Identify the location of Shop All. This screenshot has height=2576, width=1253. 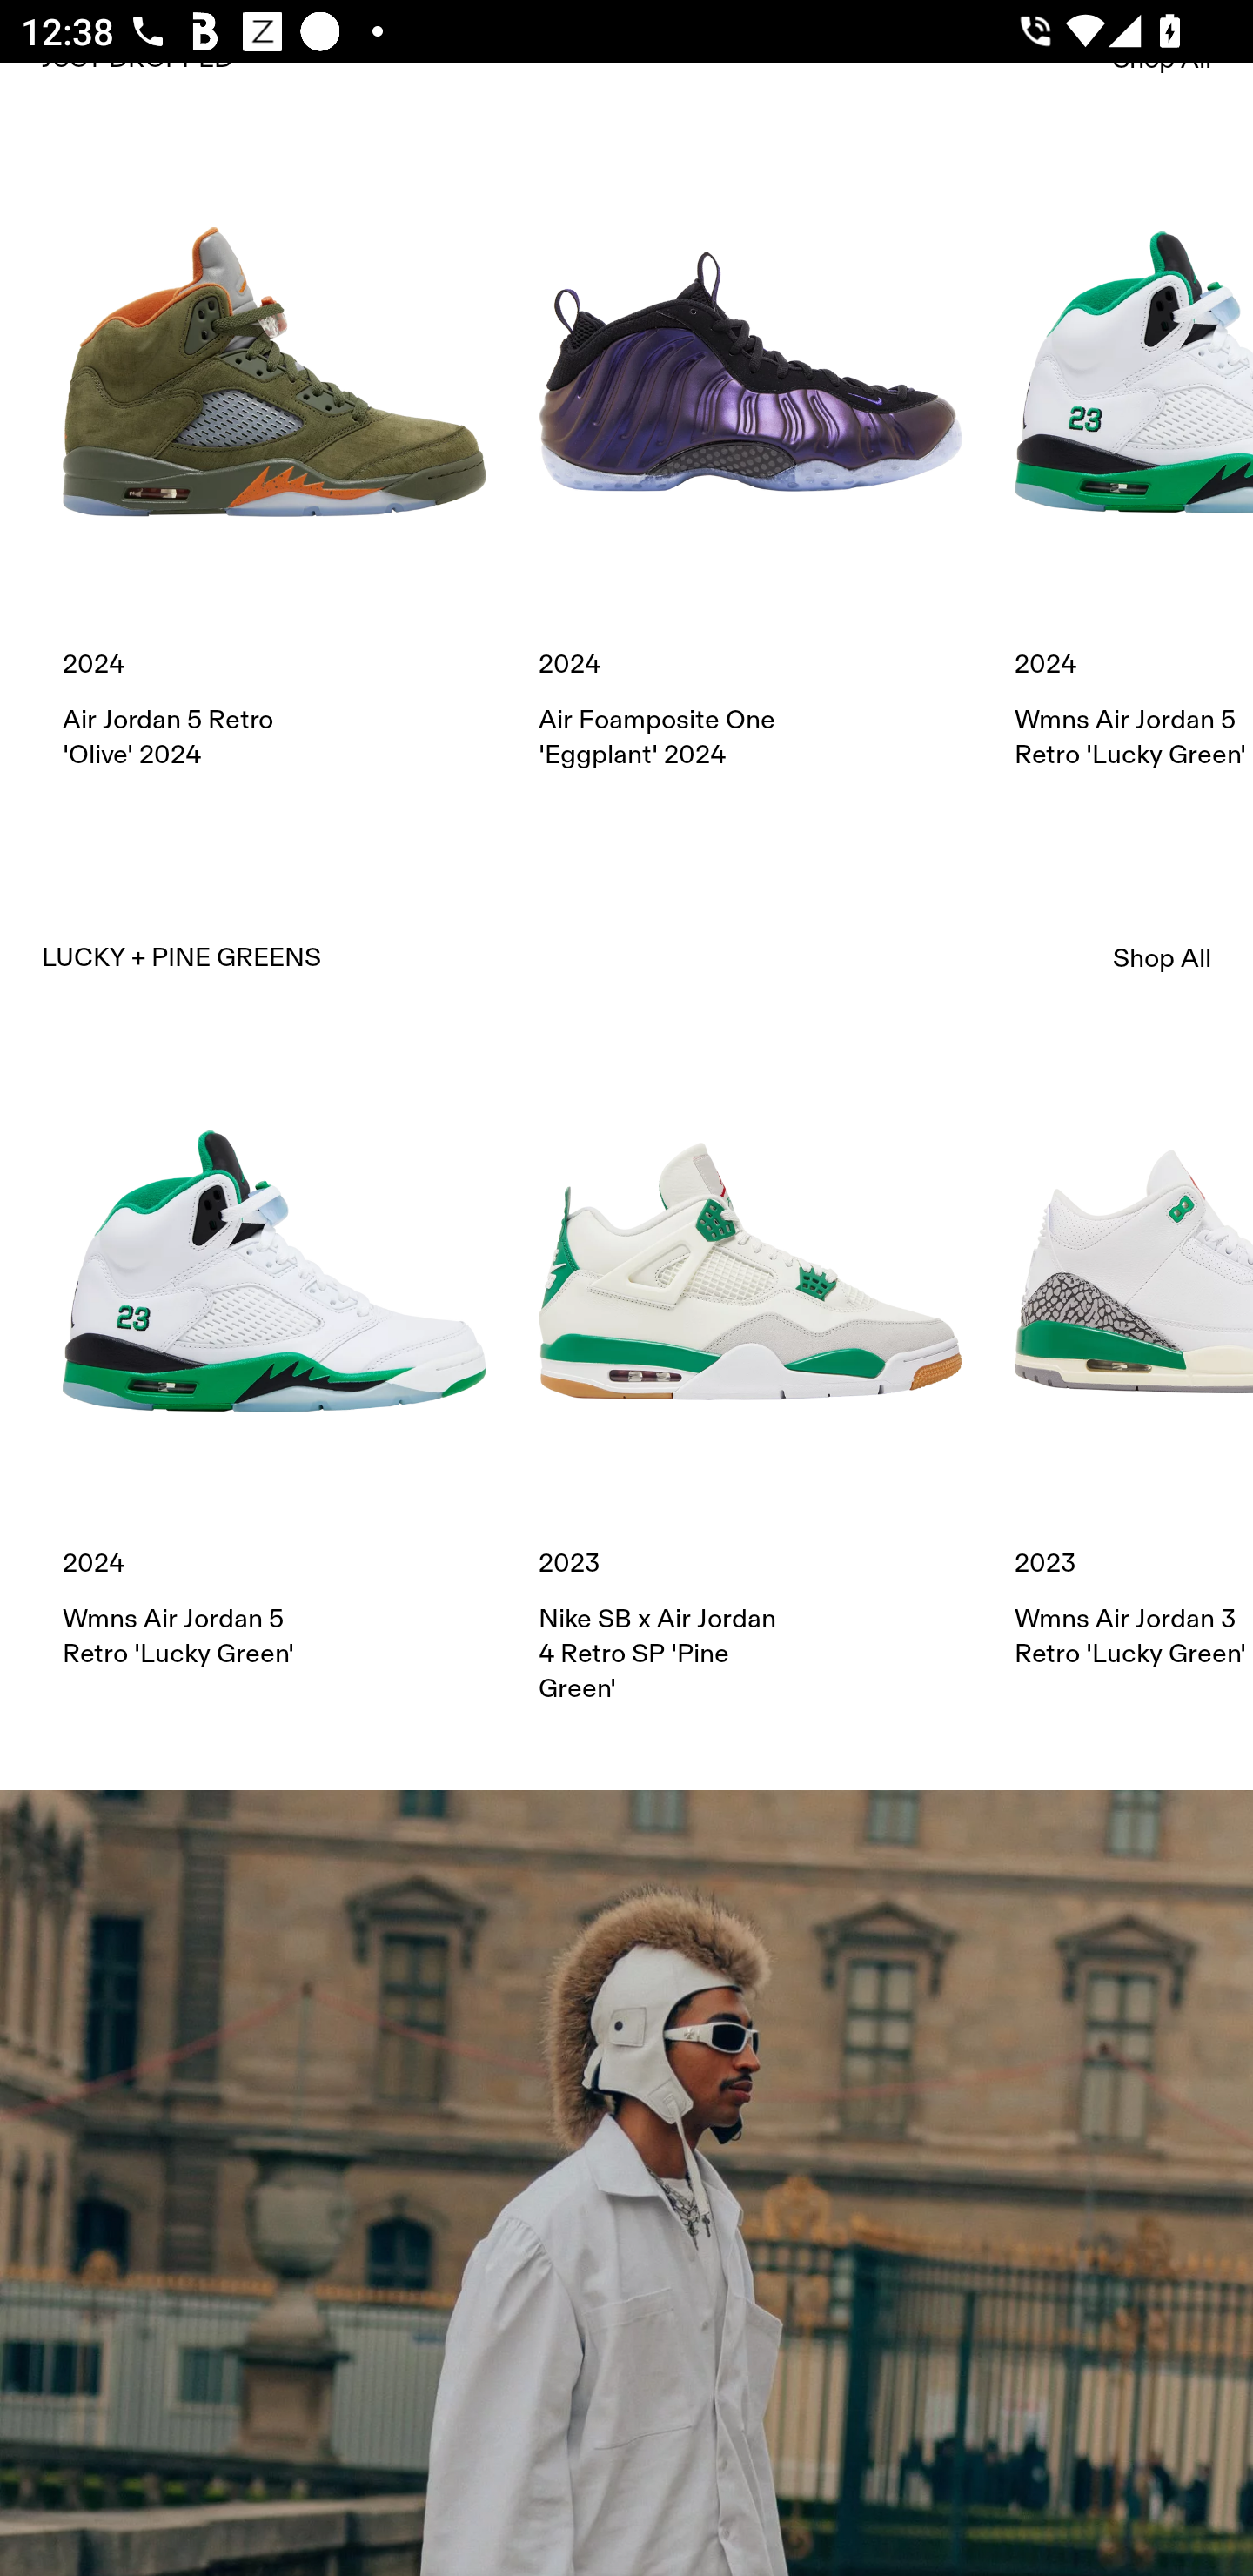
(1163, 957).